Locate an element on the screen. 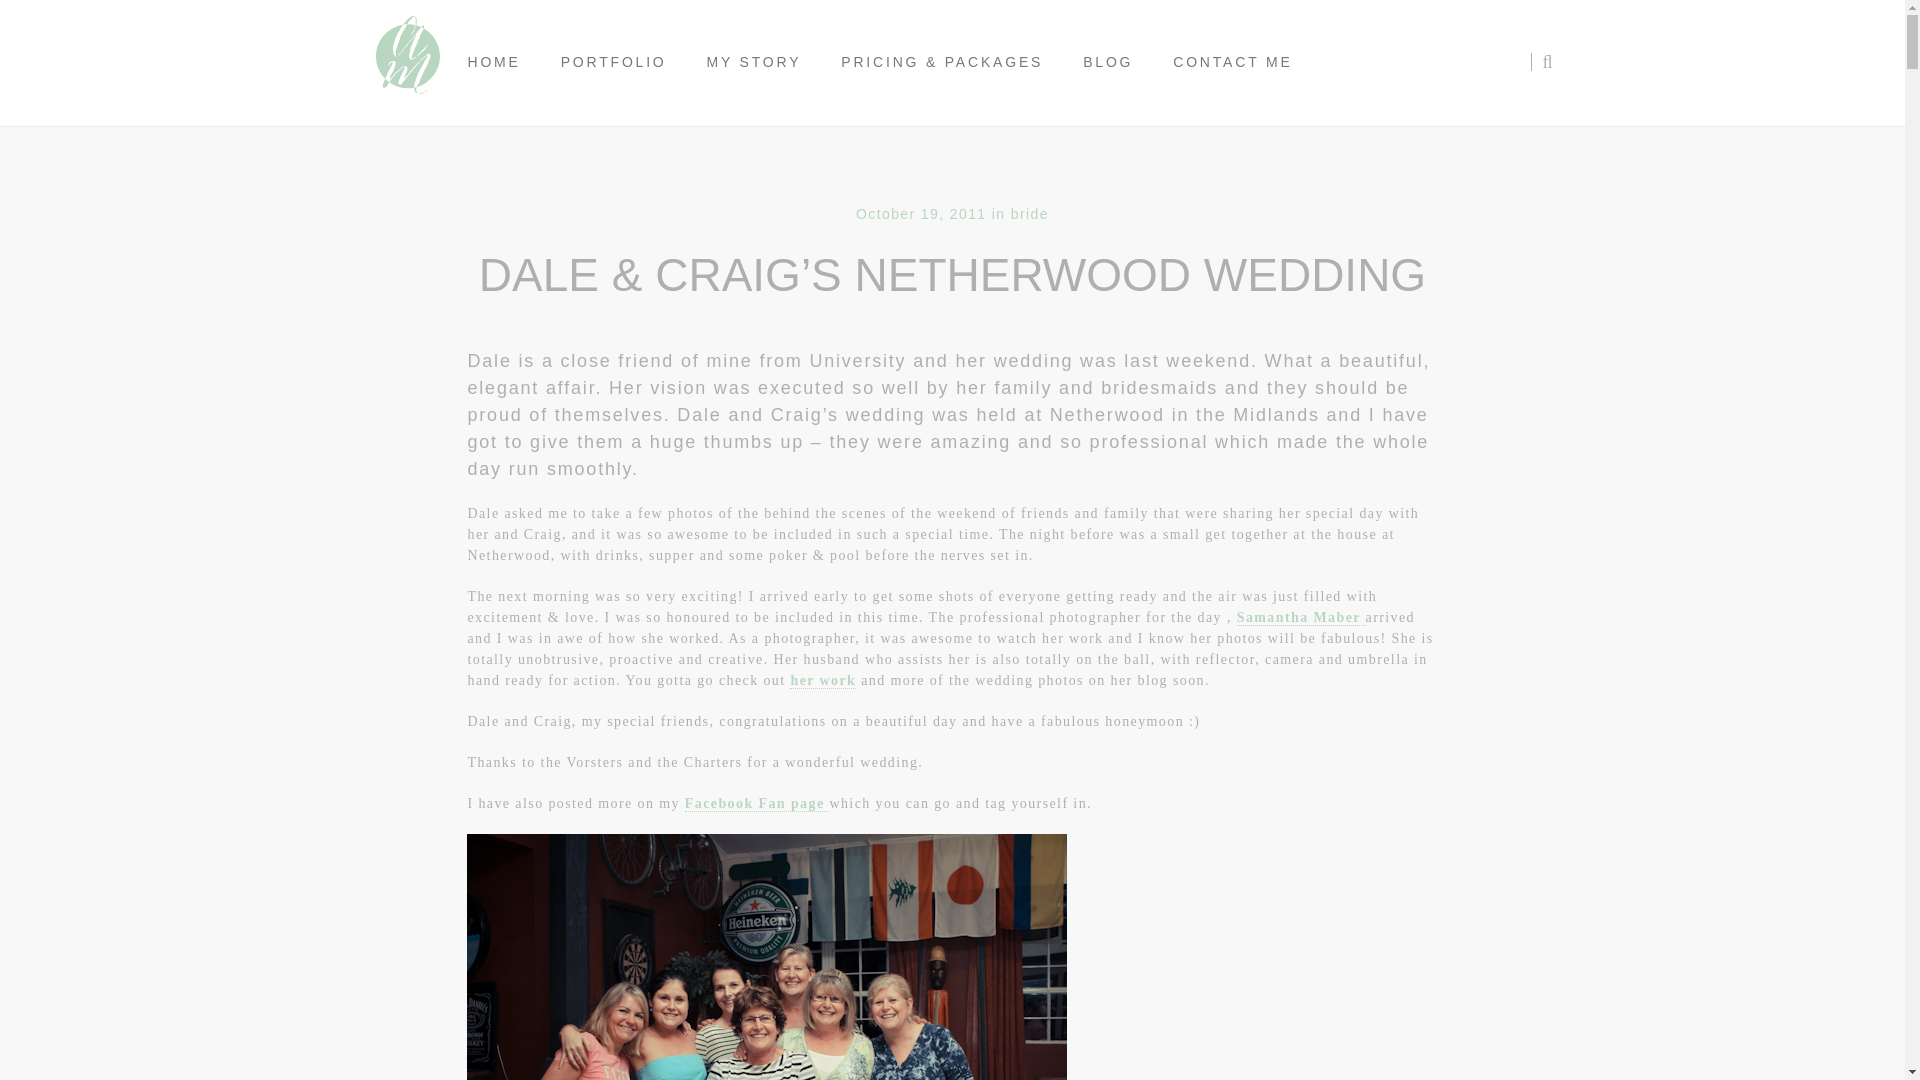 The height and width of the screenshot is (1080, 1920). CONTACT ME is located at coordinates (1232, 62).